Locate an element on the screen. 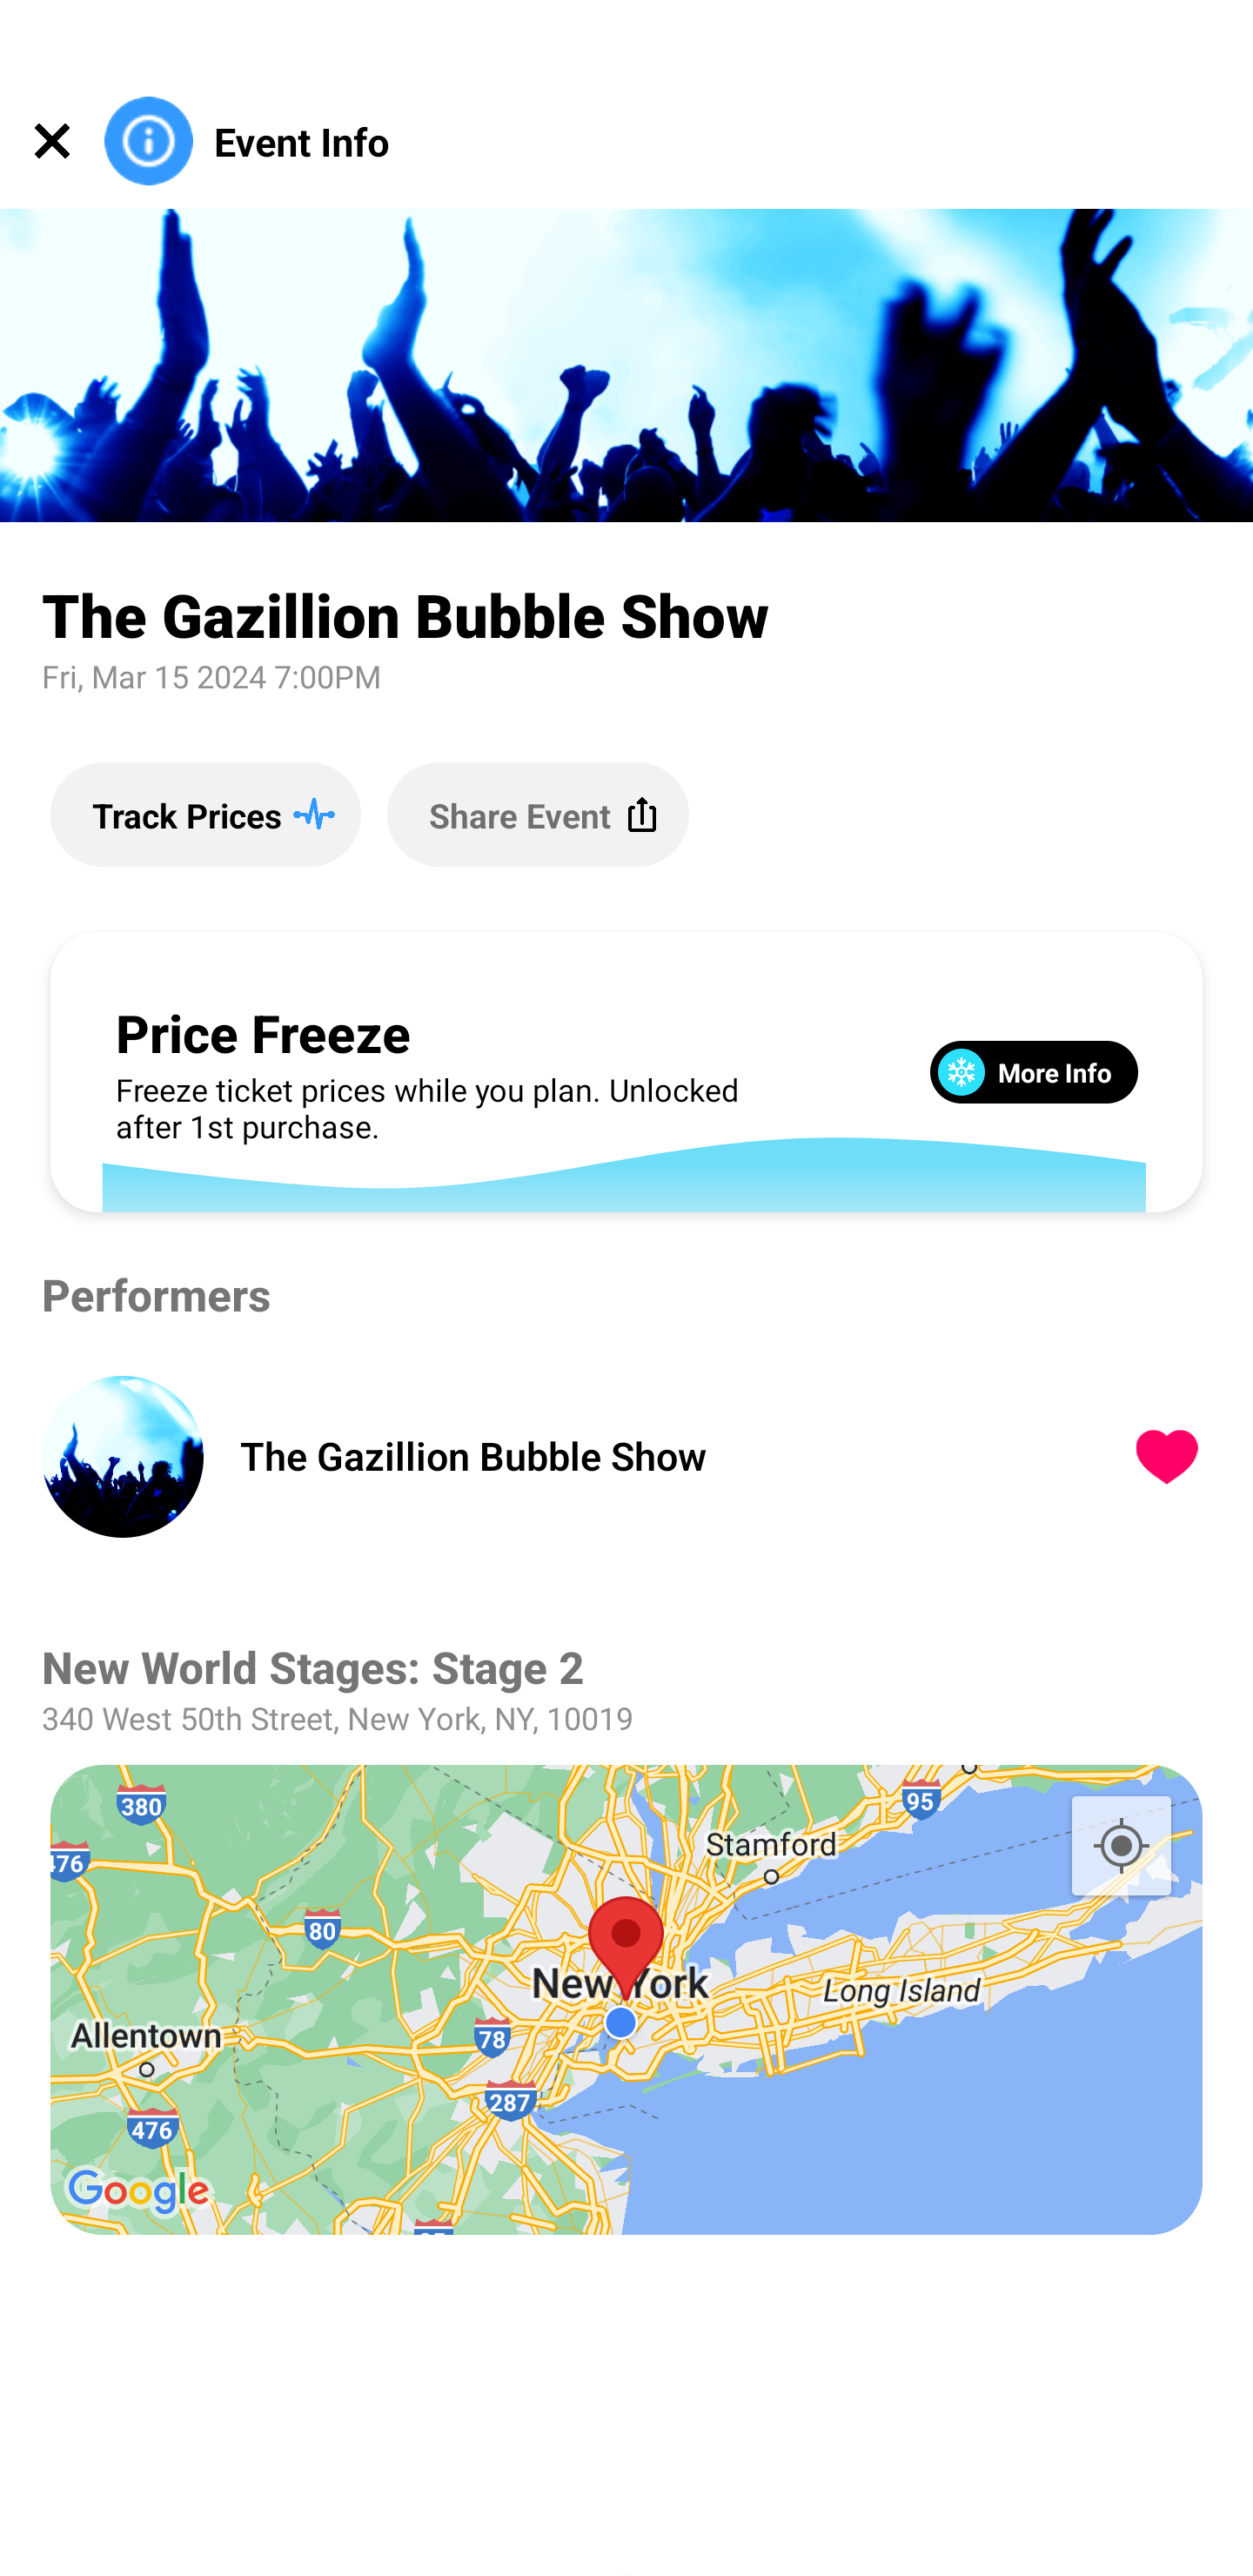 The height and width of the screenshot is (2576, 1253). Share Event is located at coordinates (538, 814).